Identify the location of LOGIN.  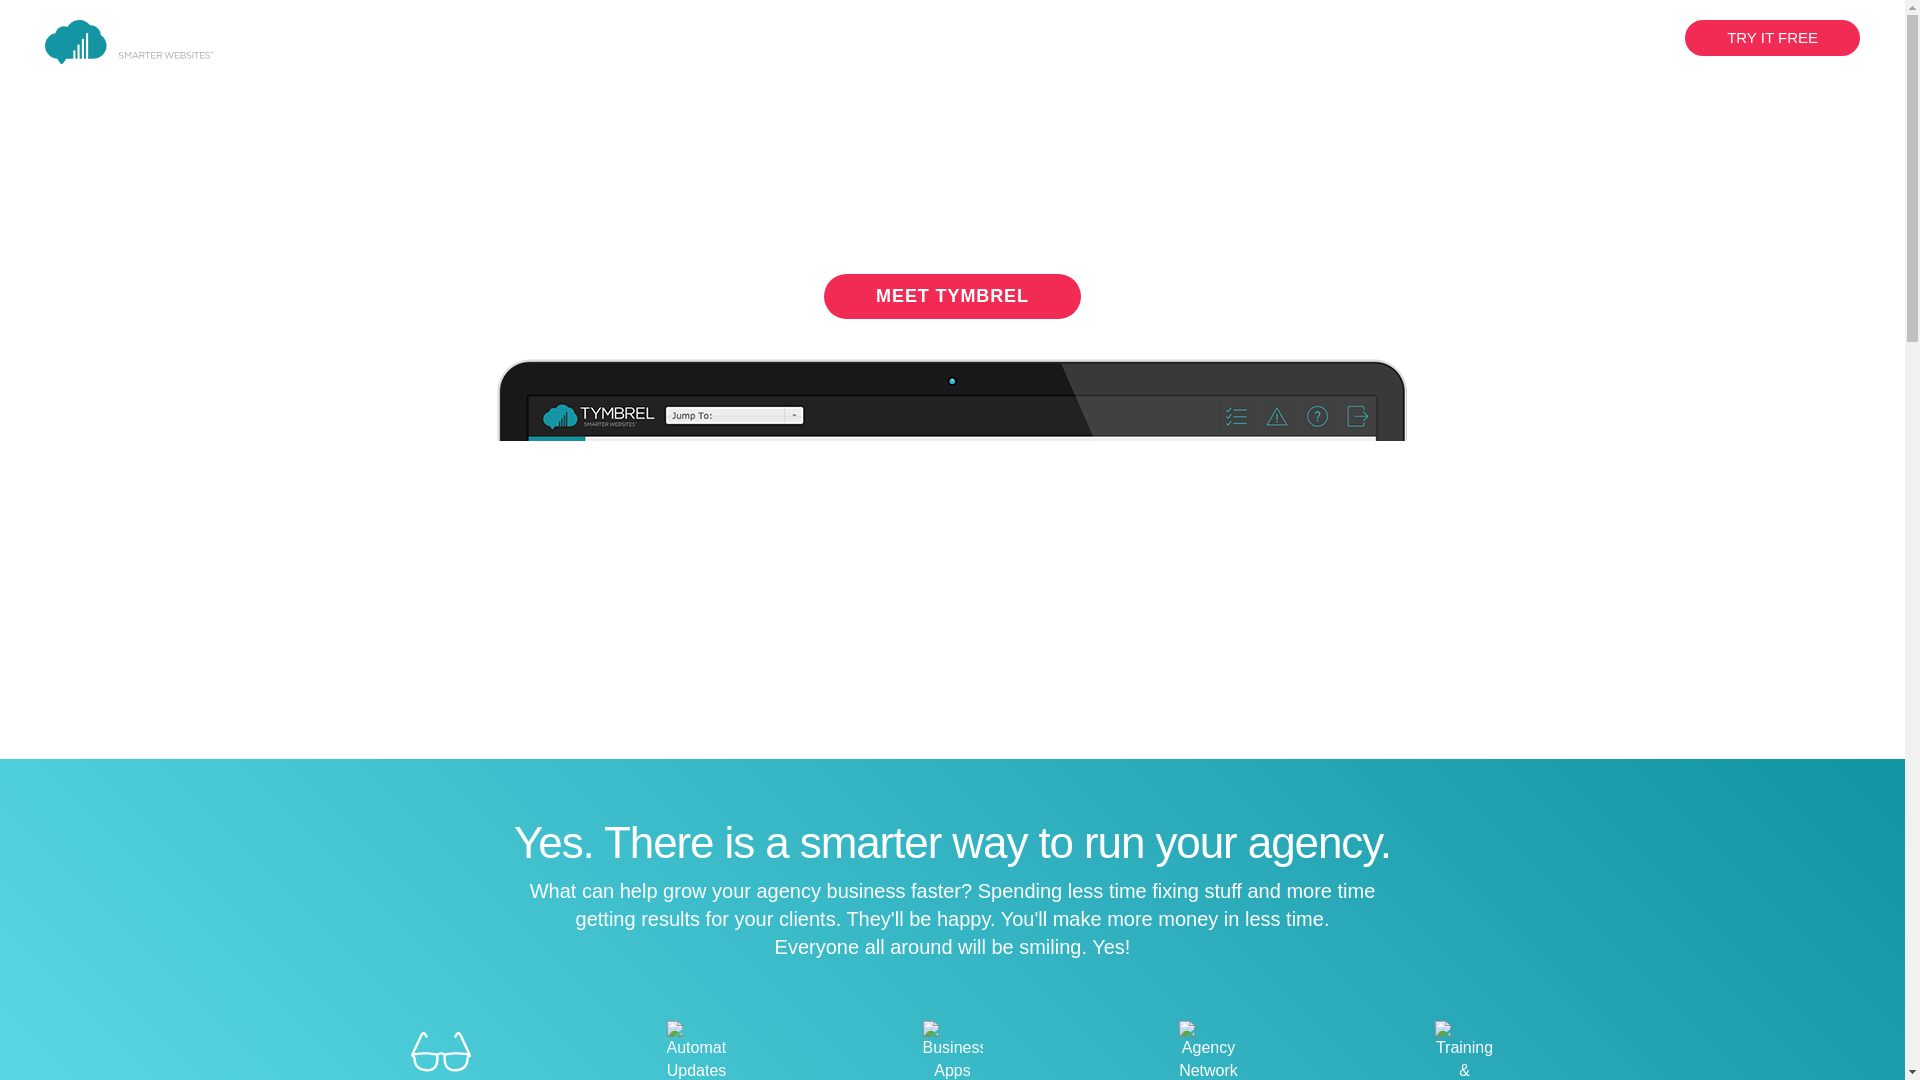
(1621, 38).